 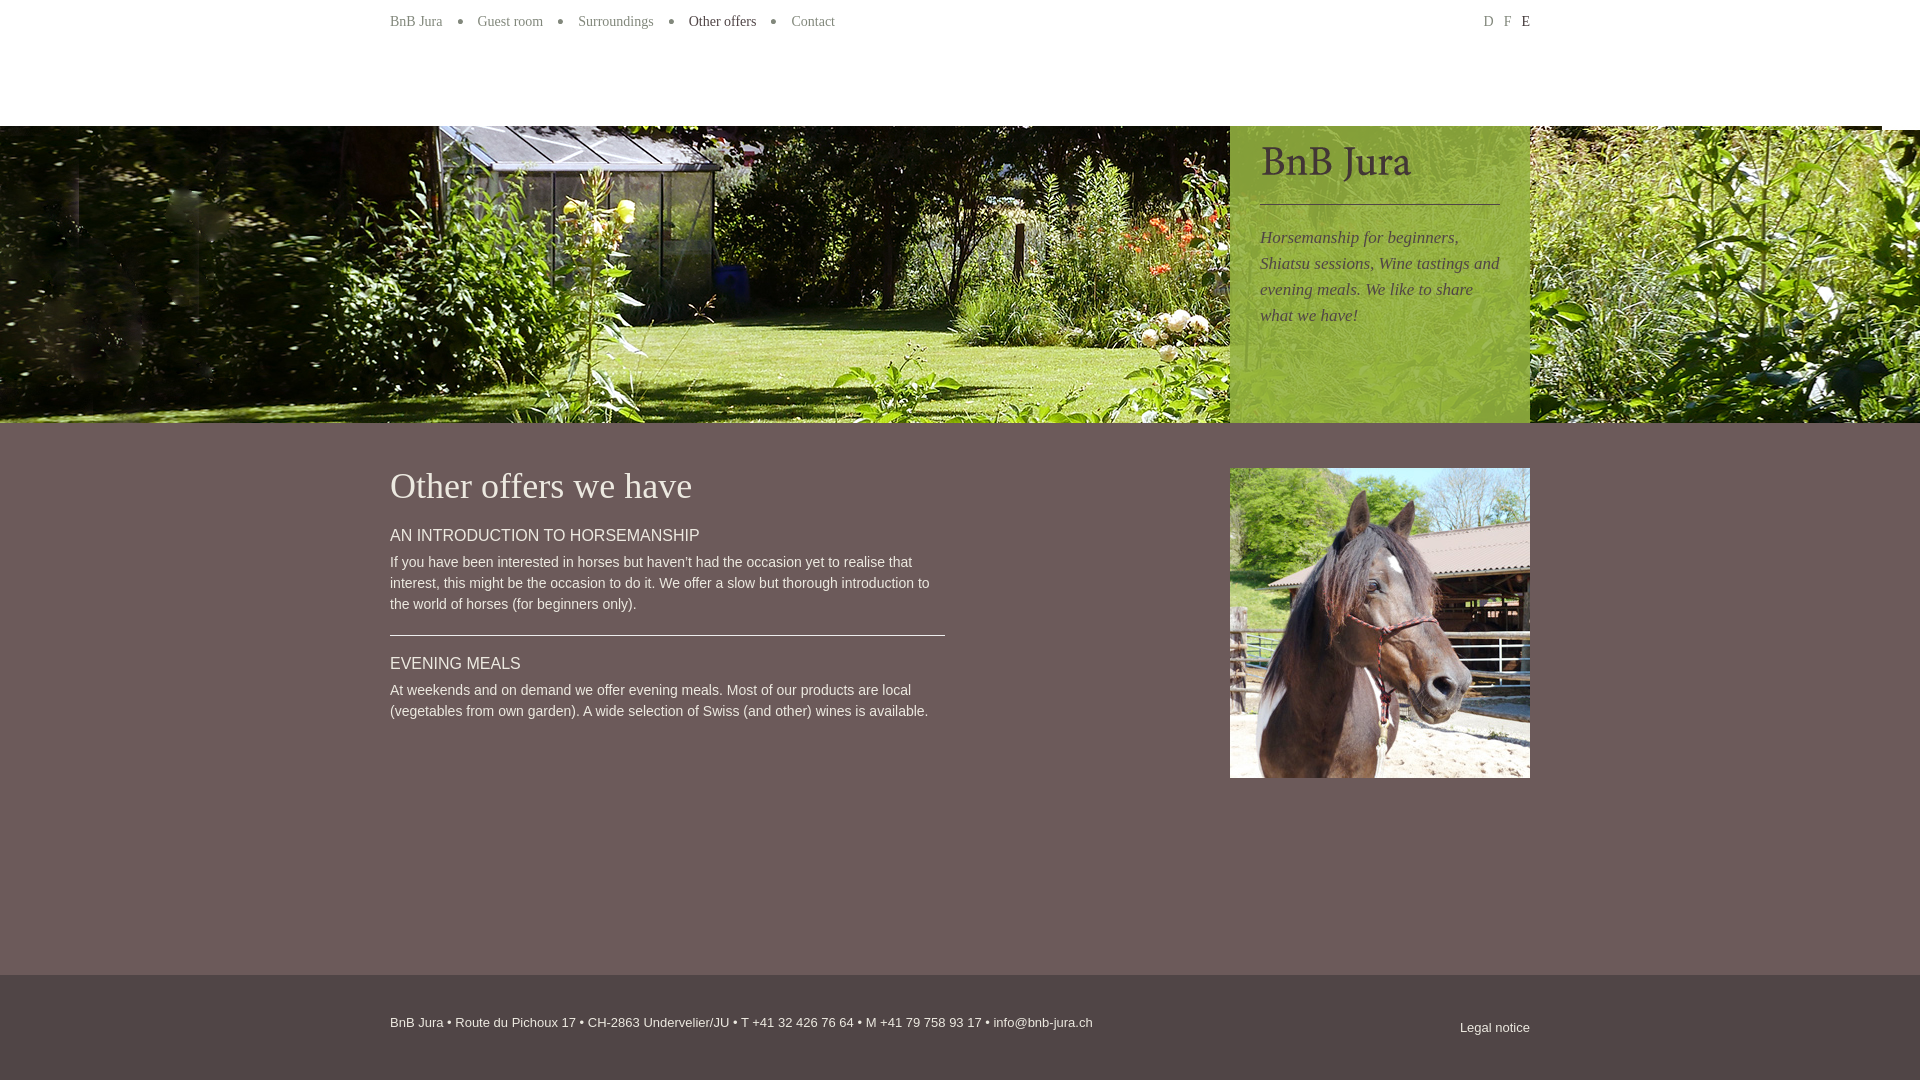 I want to click on Legal notice, so click(x=1495, y=1028).